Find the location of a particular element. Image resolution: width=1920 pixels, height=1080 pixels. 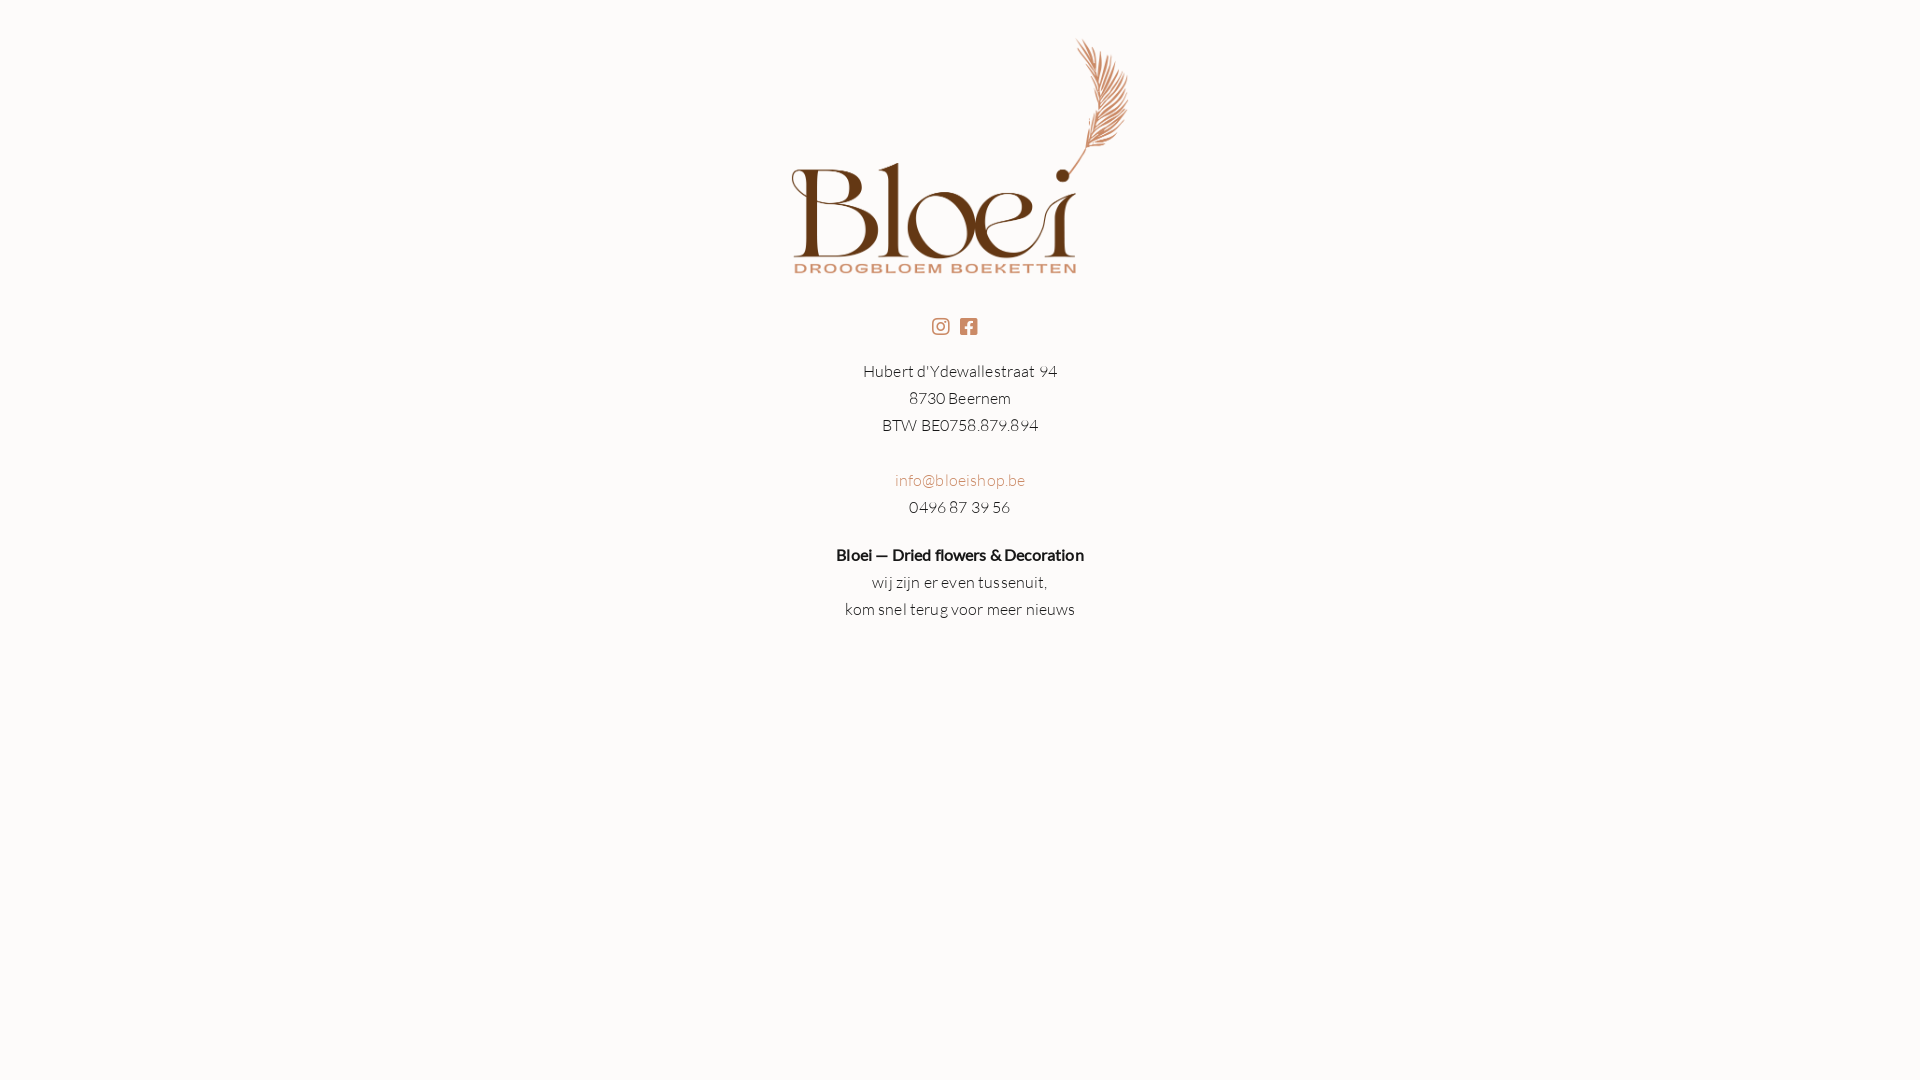

info@bloeishop.be is located at coordinates (960, 480).